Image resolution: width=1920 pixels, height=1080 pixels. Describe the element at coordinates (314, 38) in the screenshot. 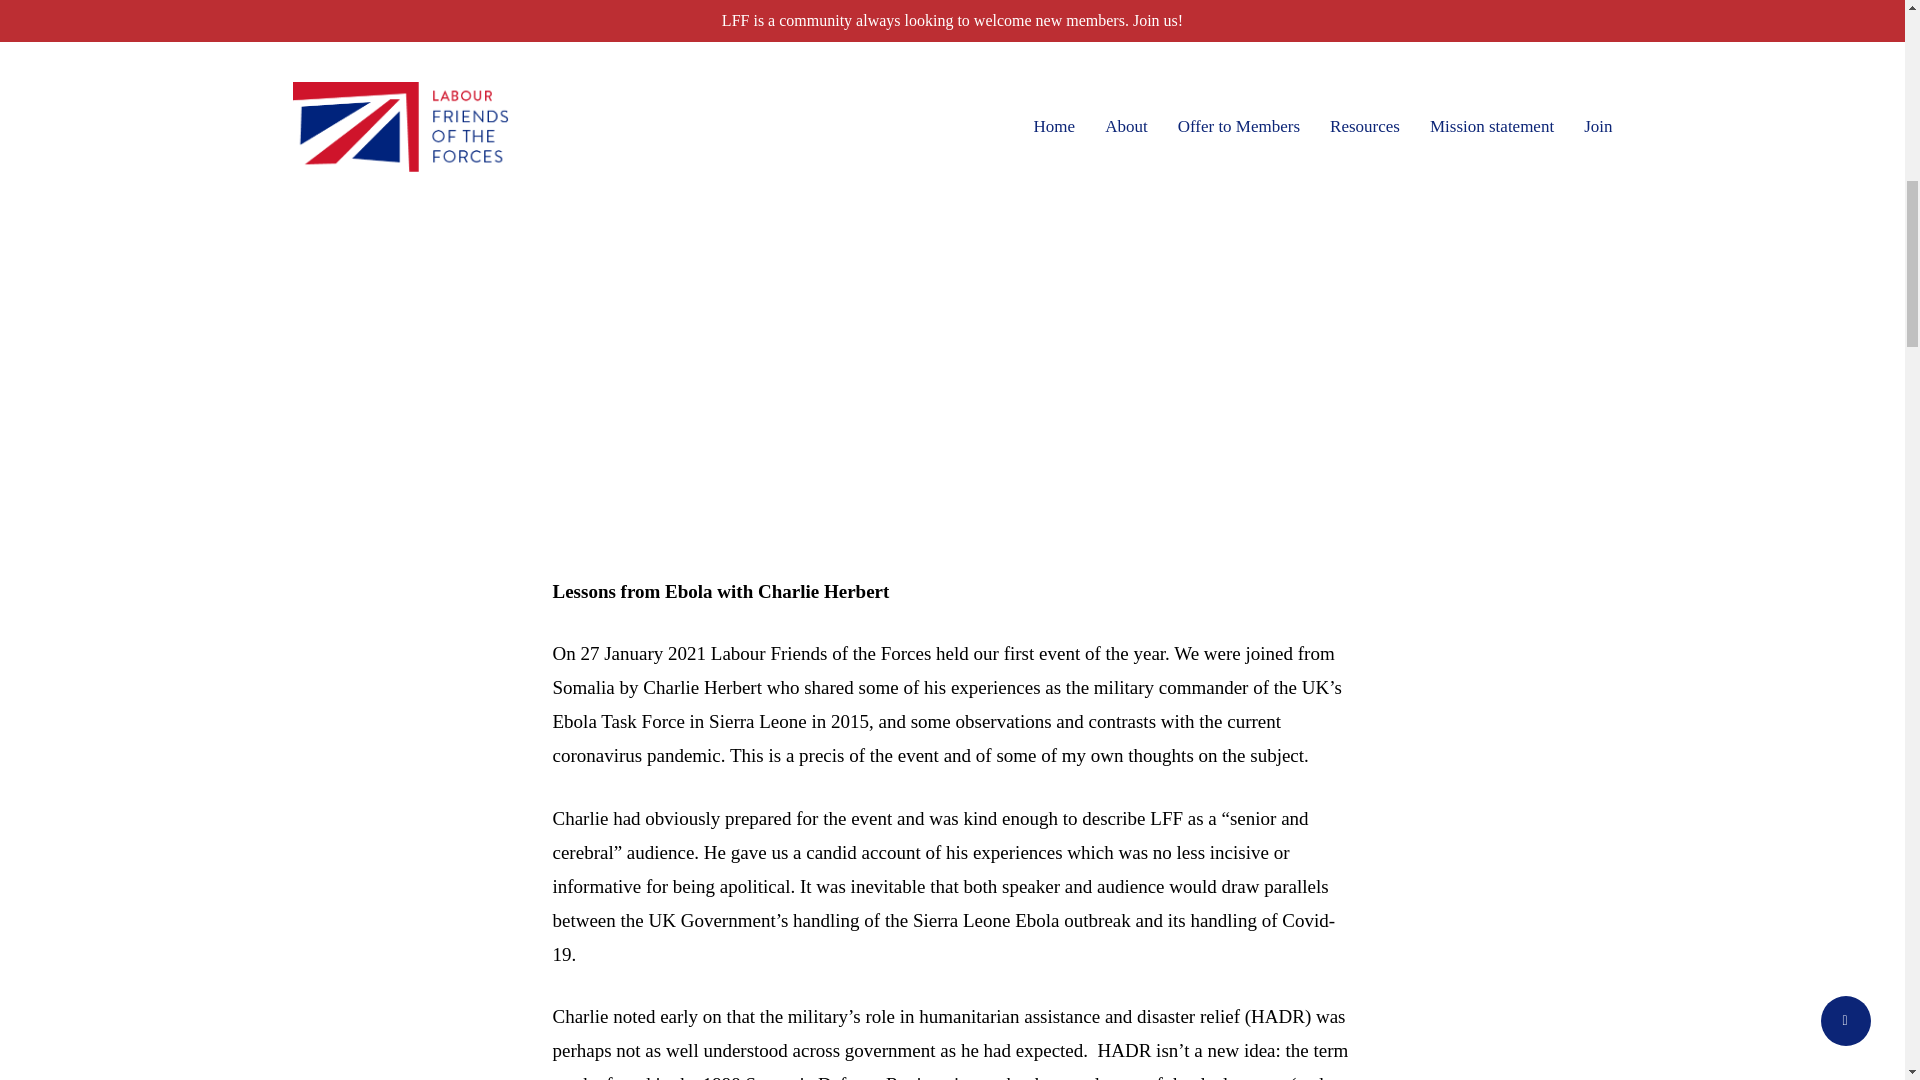

I see `Home` at that location.